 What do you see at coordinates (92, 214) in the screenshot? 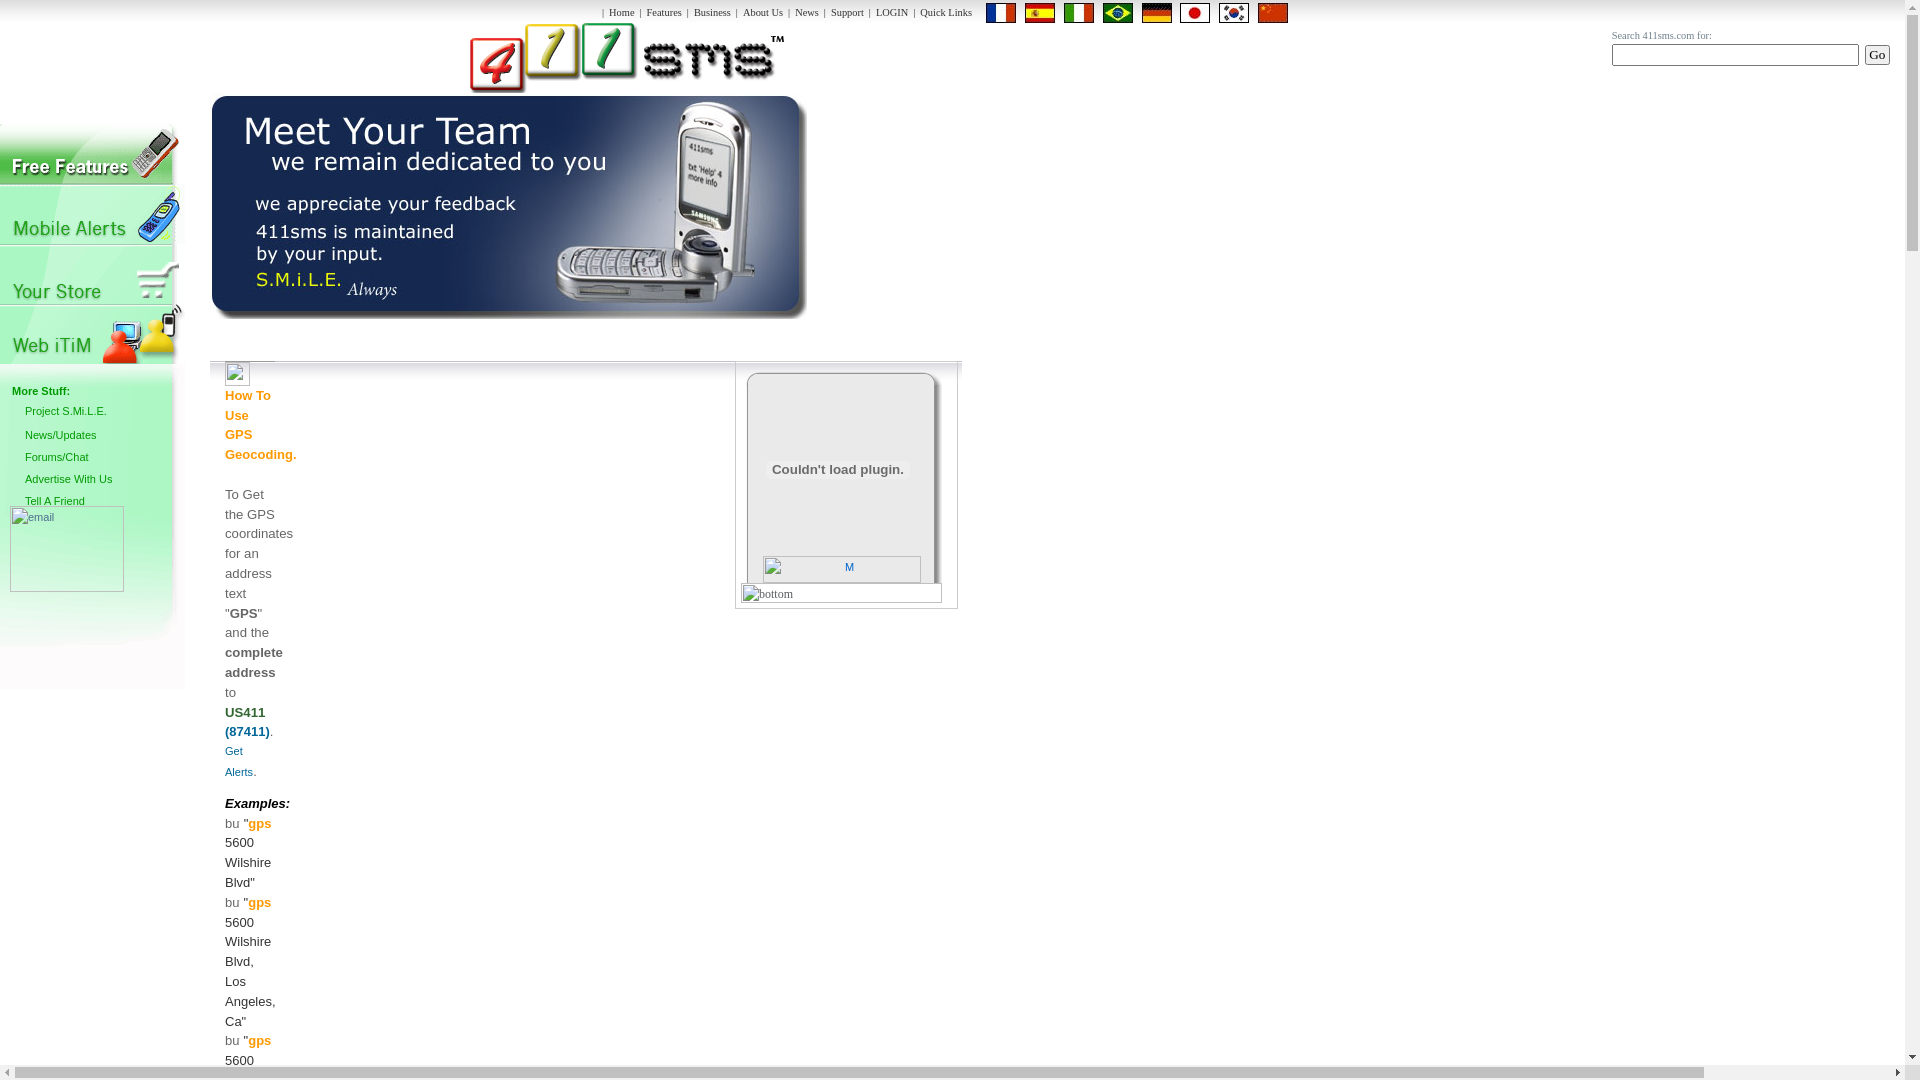
I see `Entertainment Solutions` at bounding box center [92, 214].